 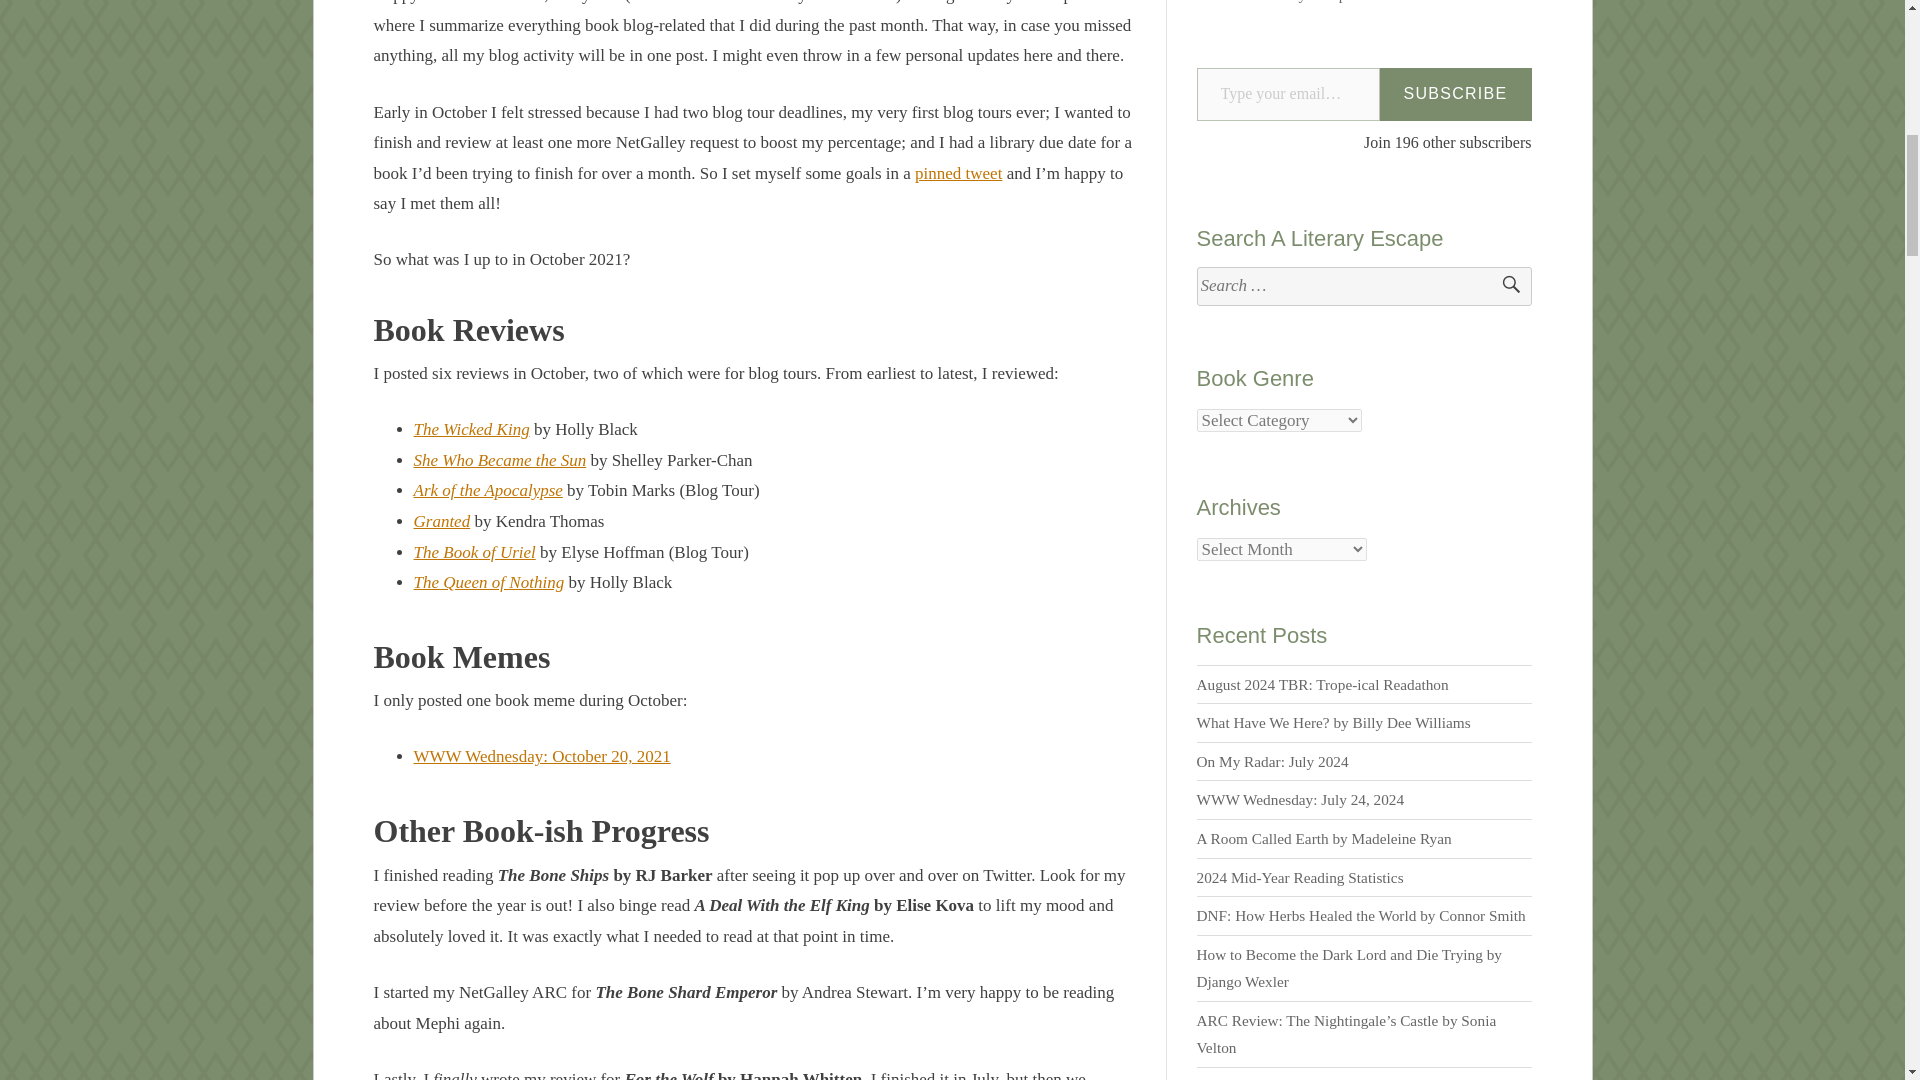 What do you see at coordinates (442, 521) in the screenshot?
I see `Granted` at bounding box center [442, 521].